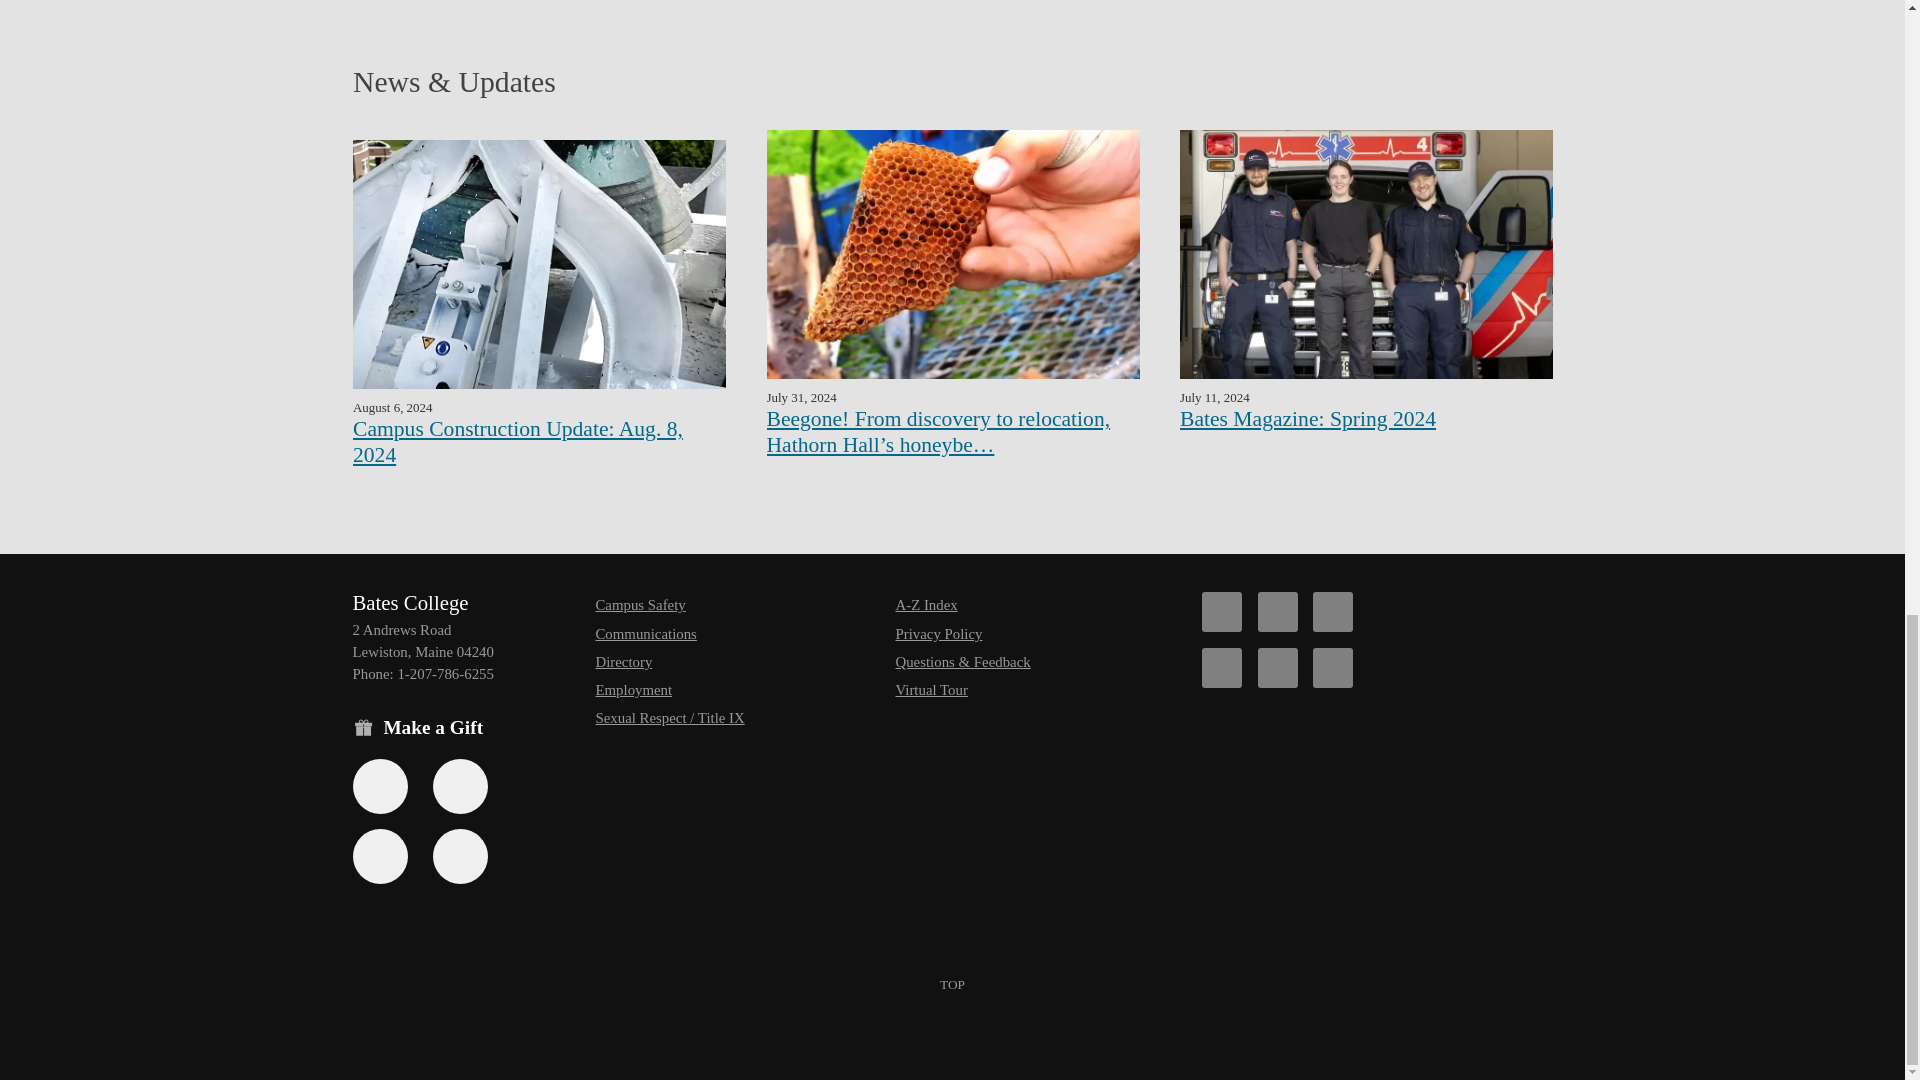  I want to click on Twitter icon, so click(1277, 611).